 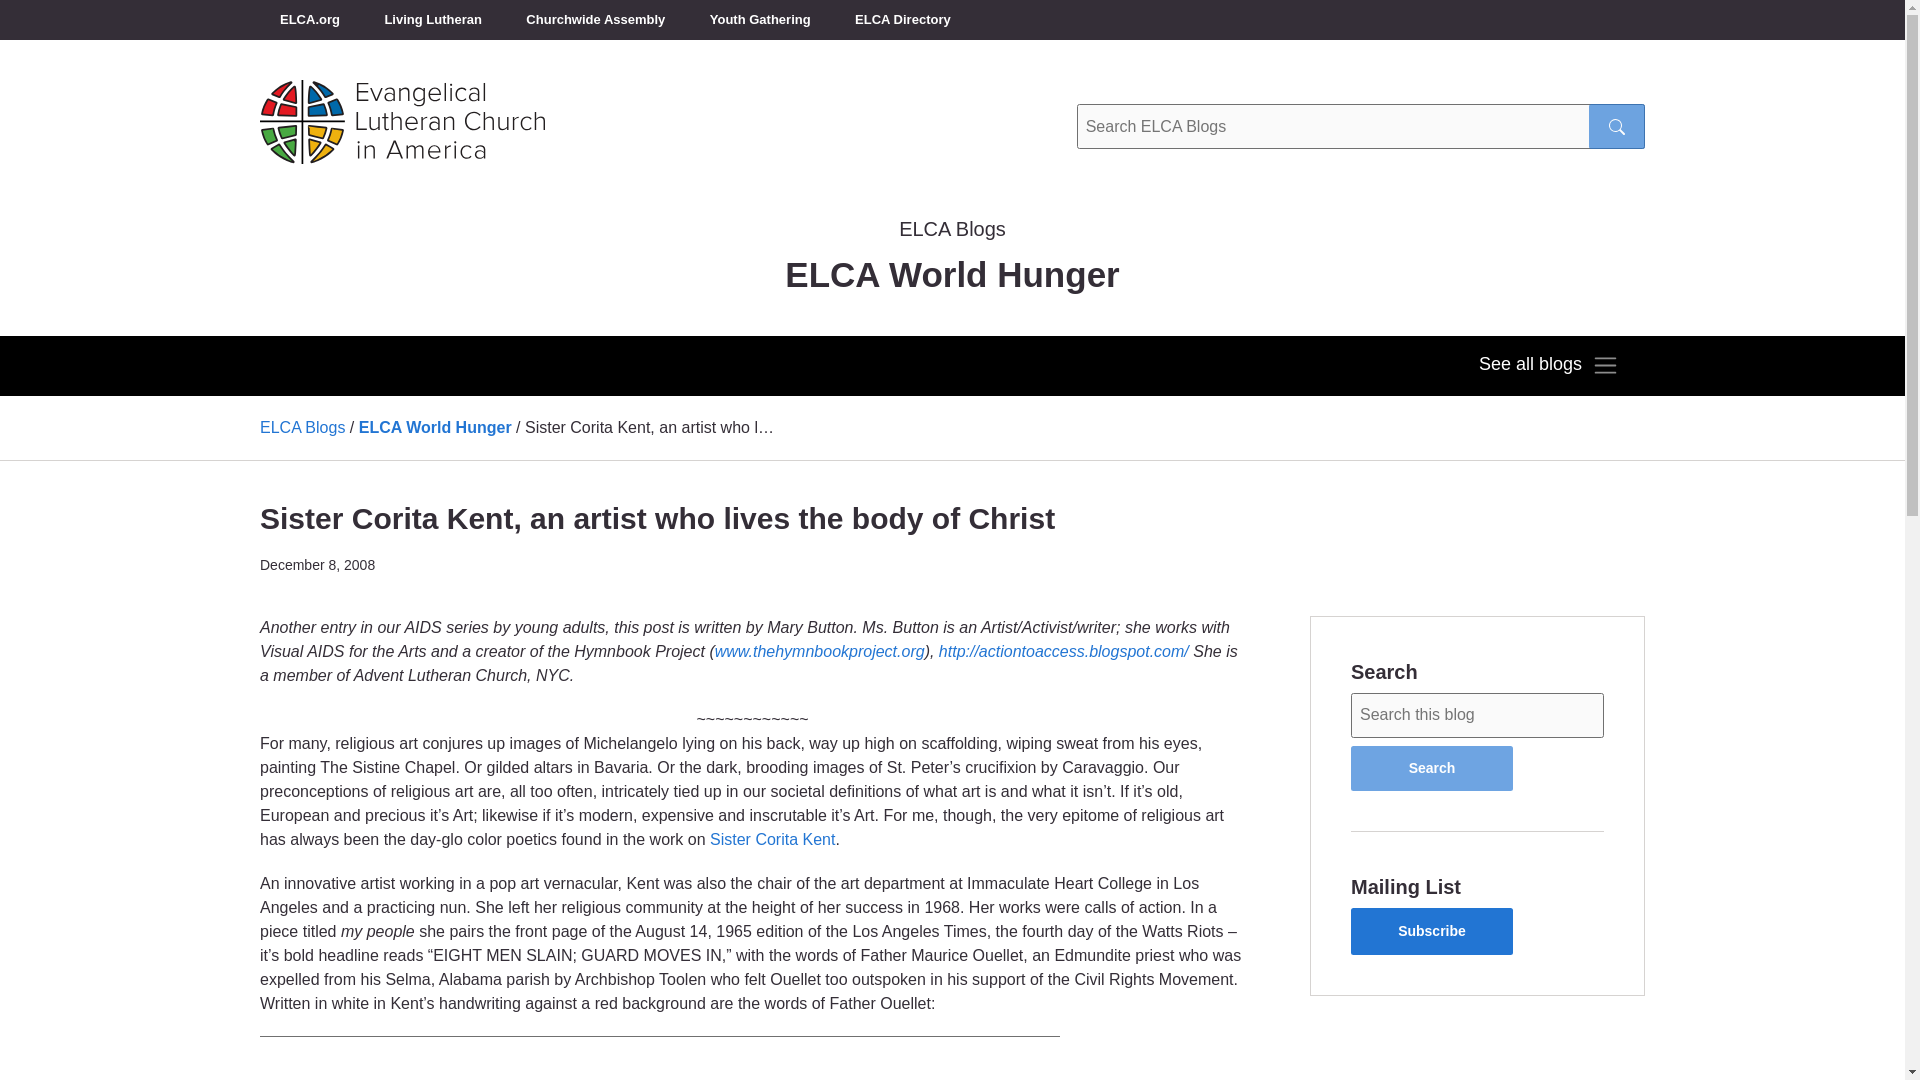 I want to click on Subscribe, so click(x=1432, y=931).